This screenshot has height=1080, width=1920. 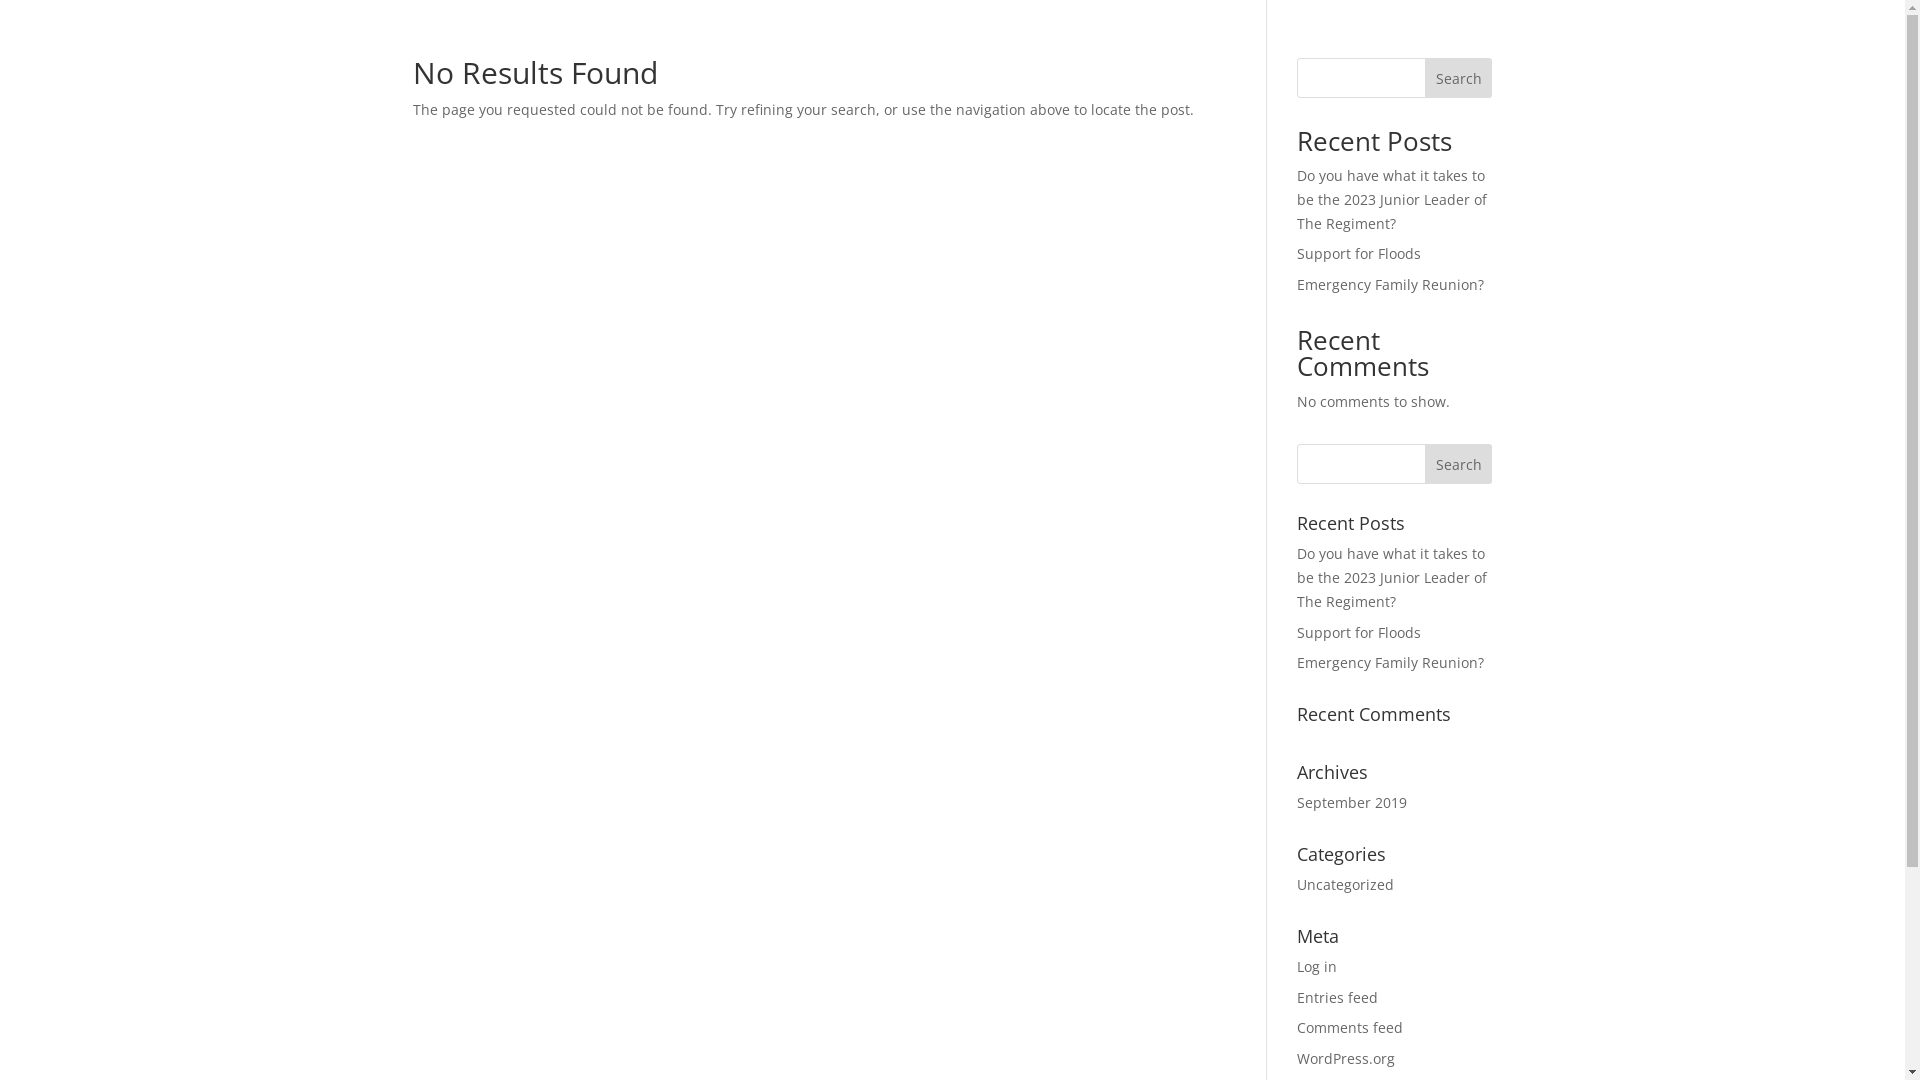 I want to click on WordPress.org, so click(x=1346, y=1058).